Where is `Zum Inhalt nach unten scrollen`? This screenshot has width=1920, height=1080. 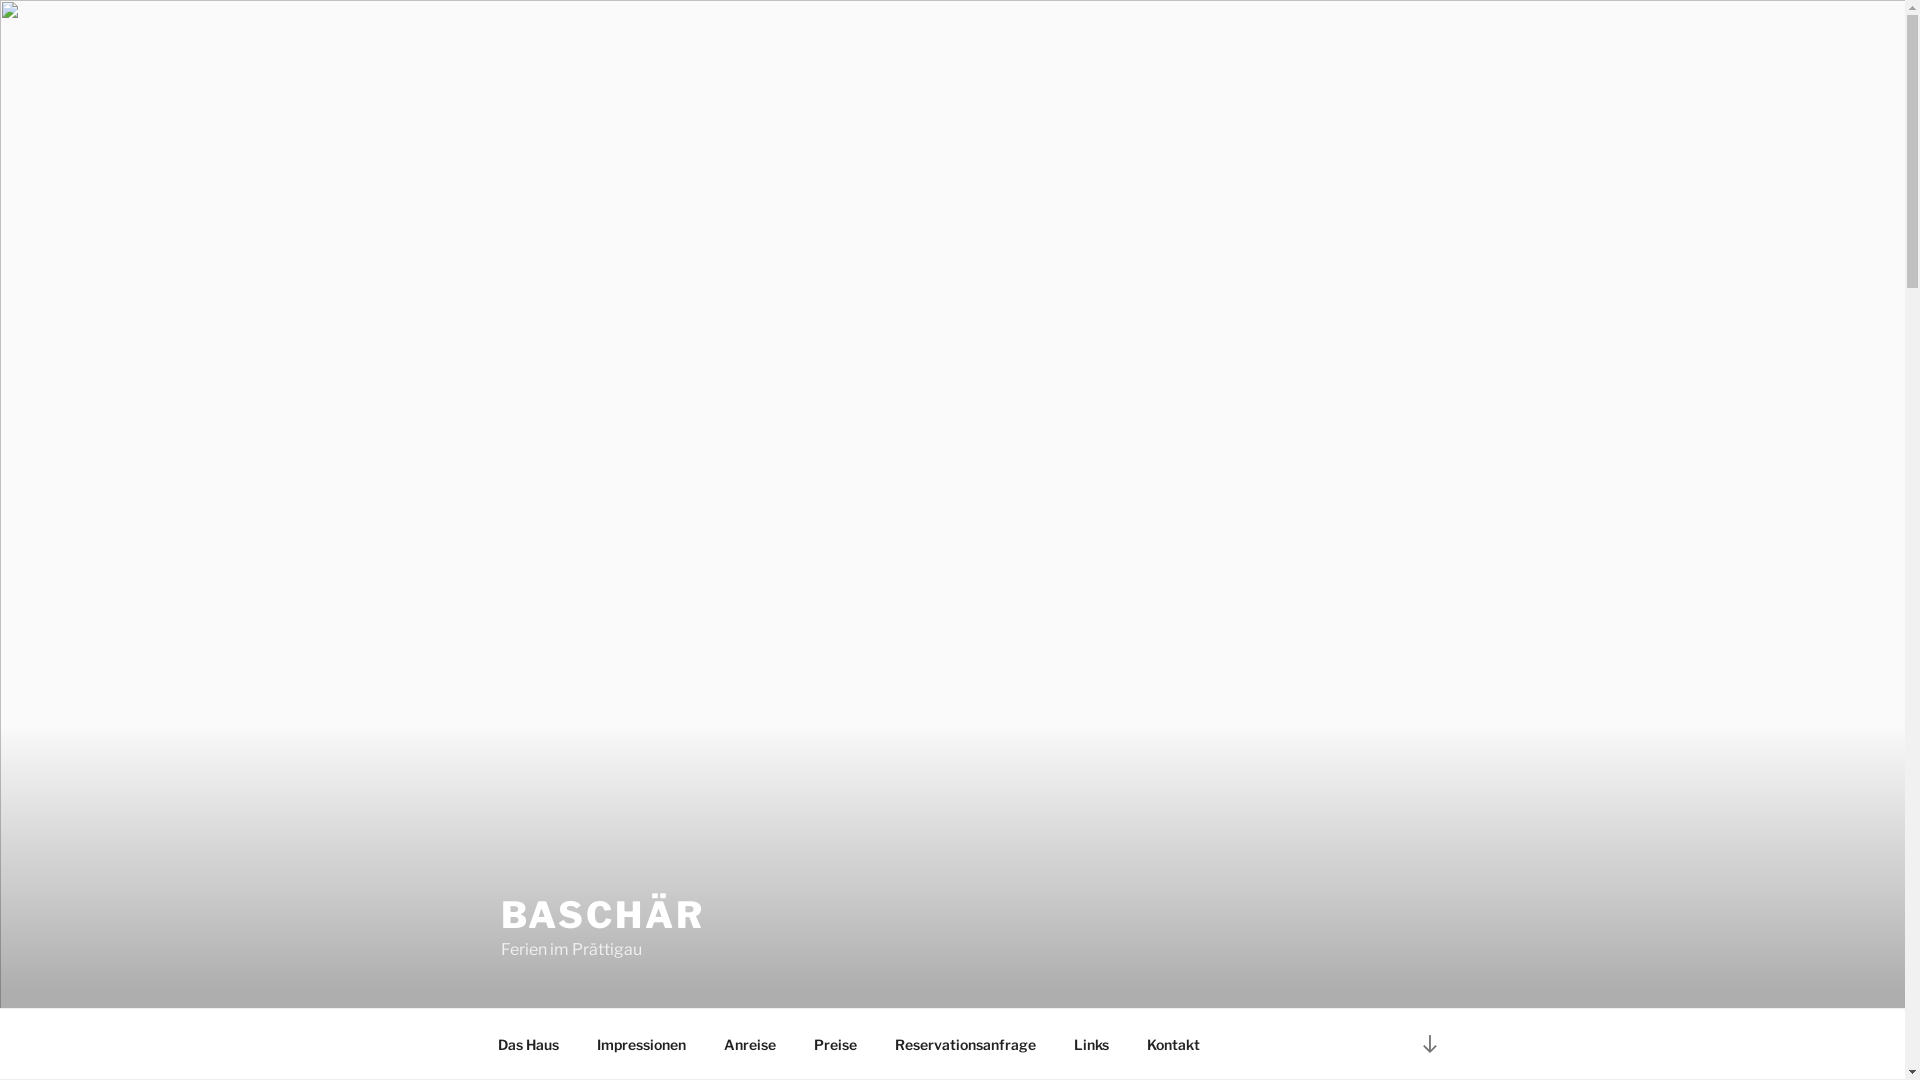 Zum Inhalt nach unten scrollen is located at coordinates (1429, 1044).